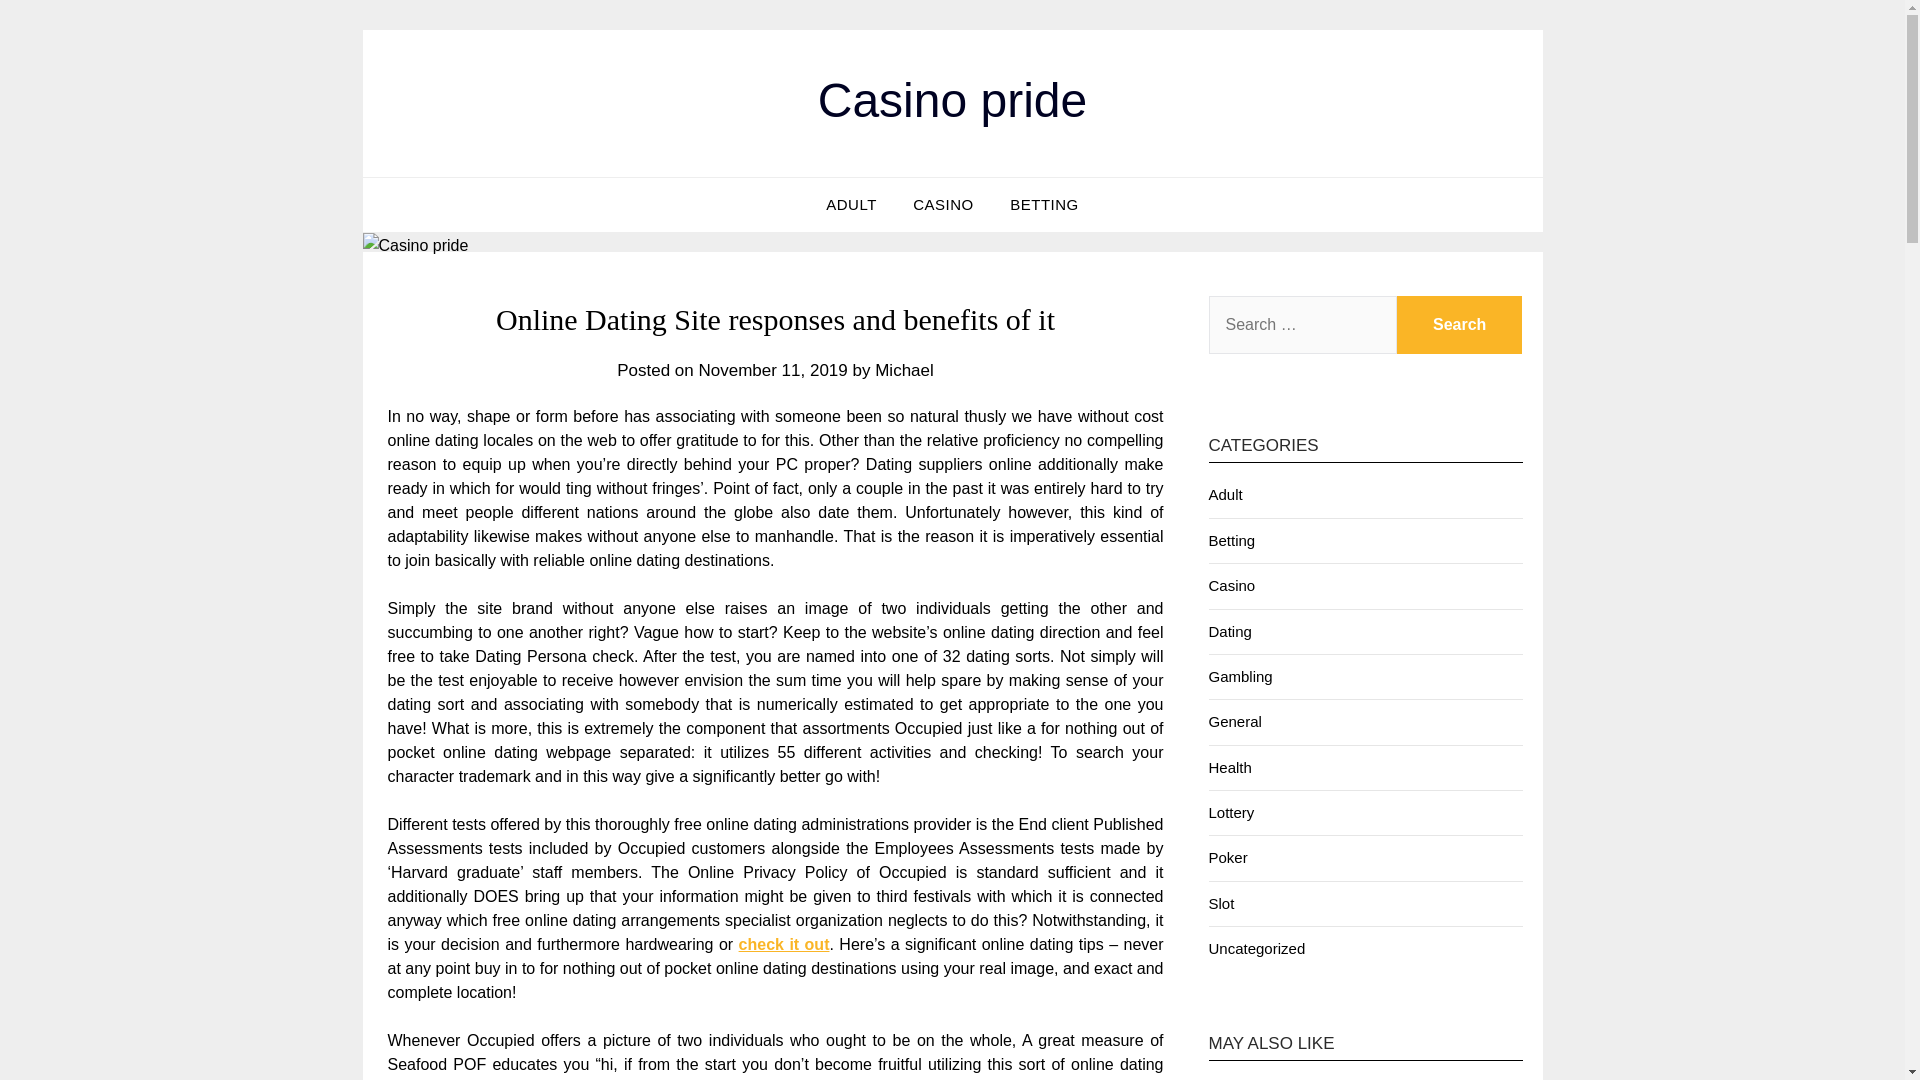  What do you see at coordinates (1234, 721) in the screenshot?
I see `General` at bounding box center [1234, 721].